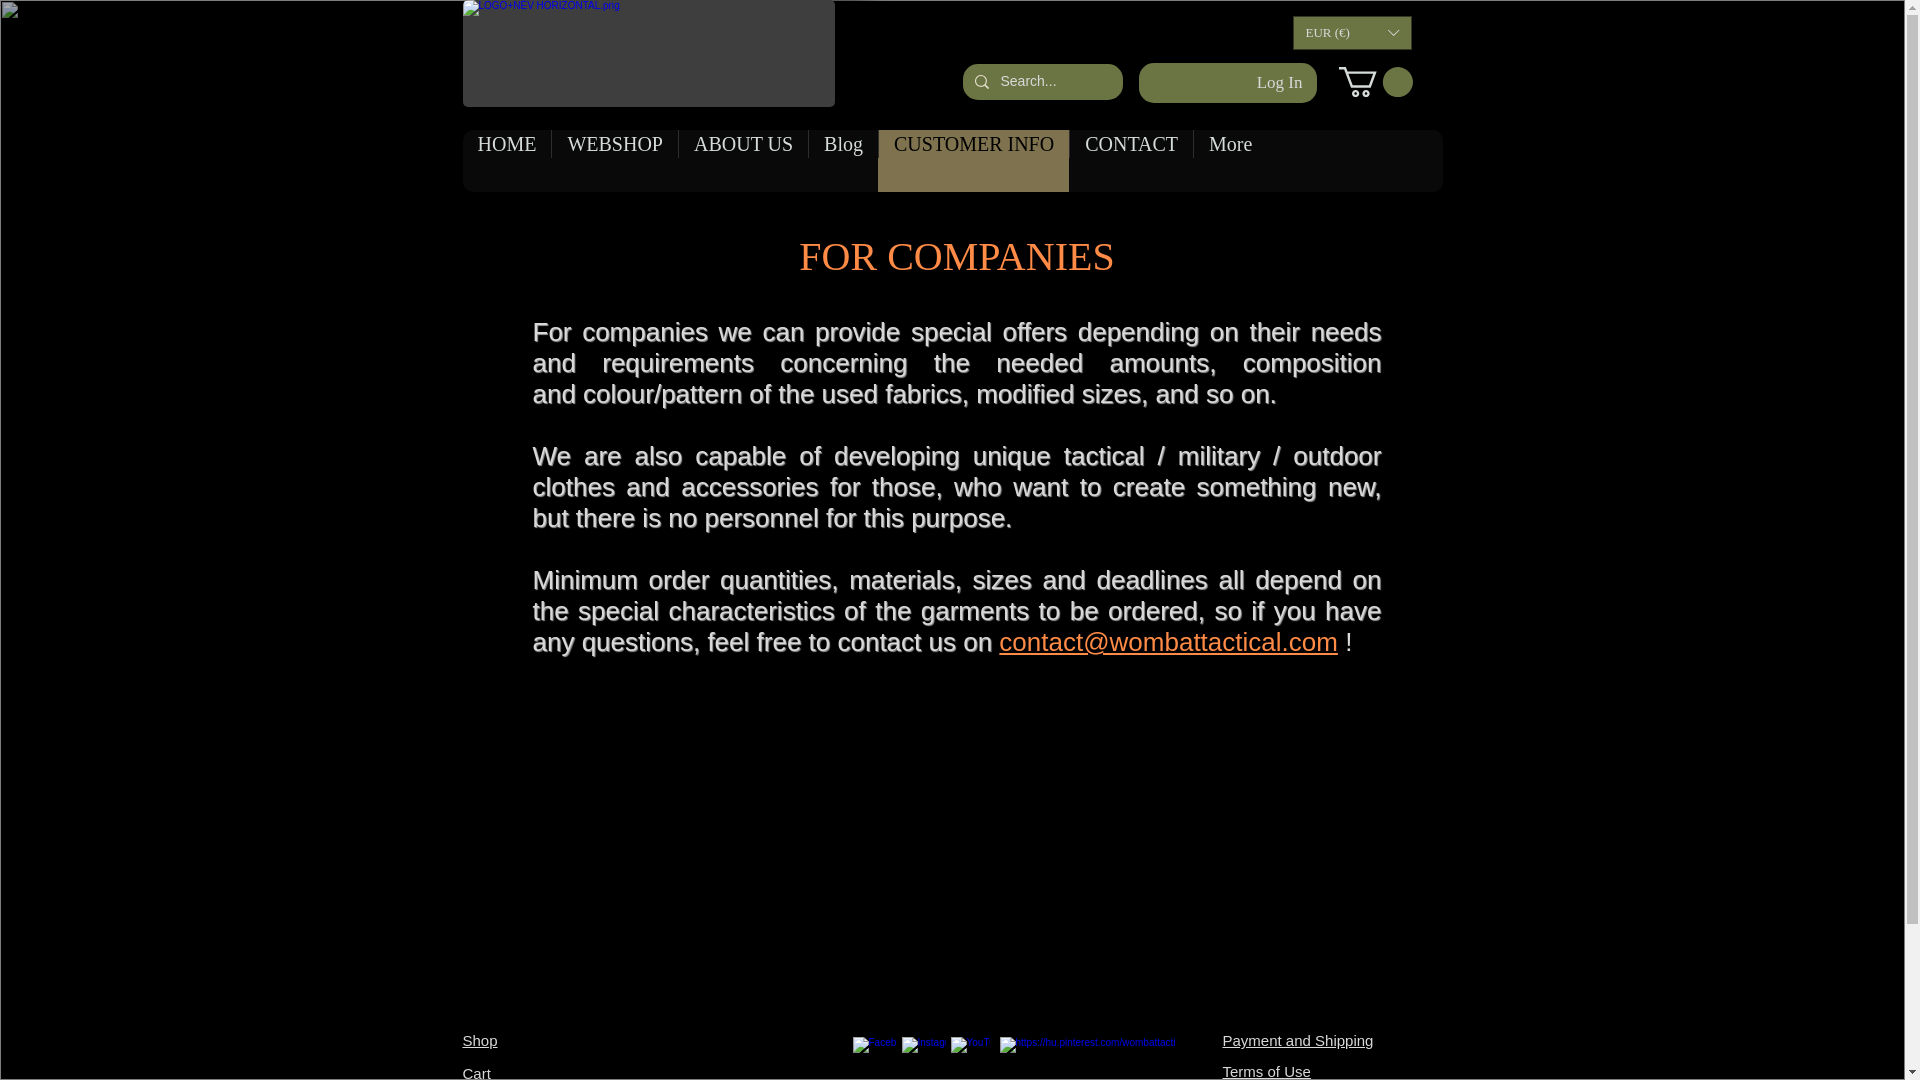 This screenshot has width=1920, height=1080. I want to click on CONTACT, so click(1130, 160).